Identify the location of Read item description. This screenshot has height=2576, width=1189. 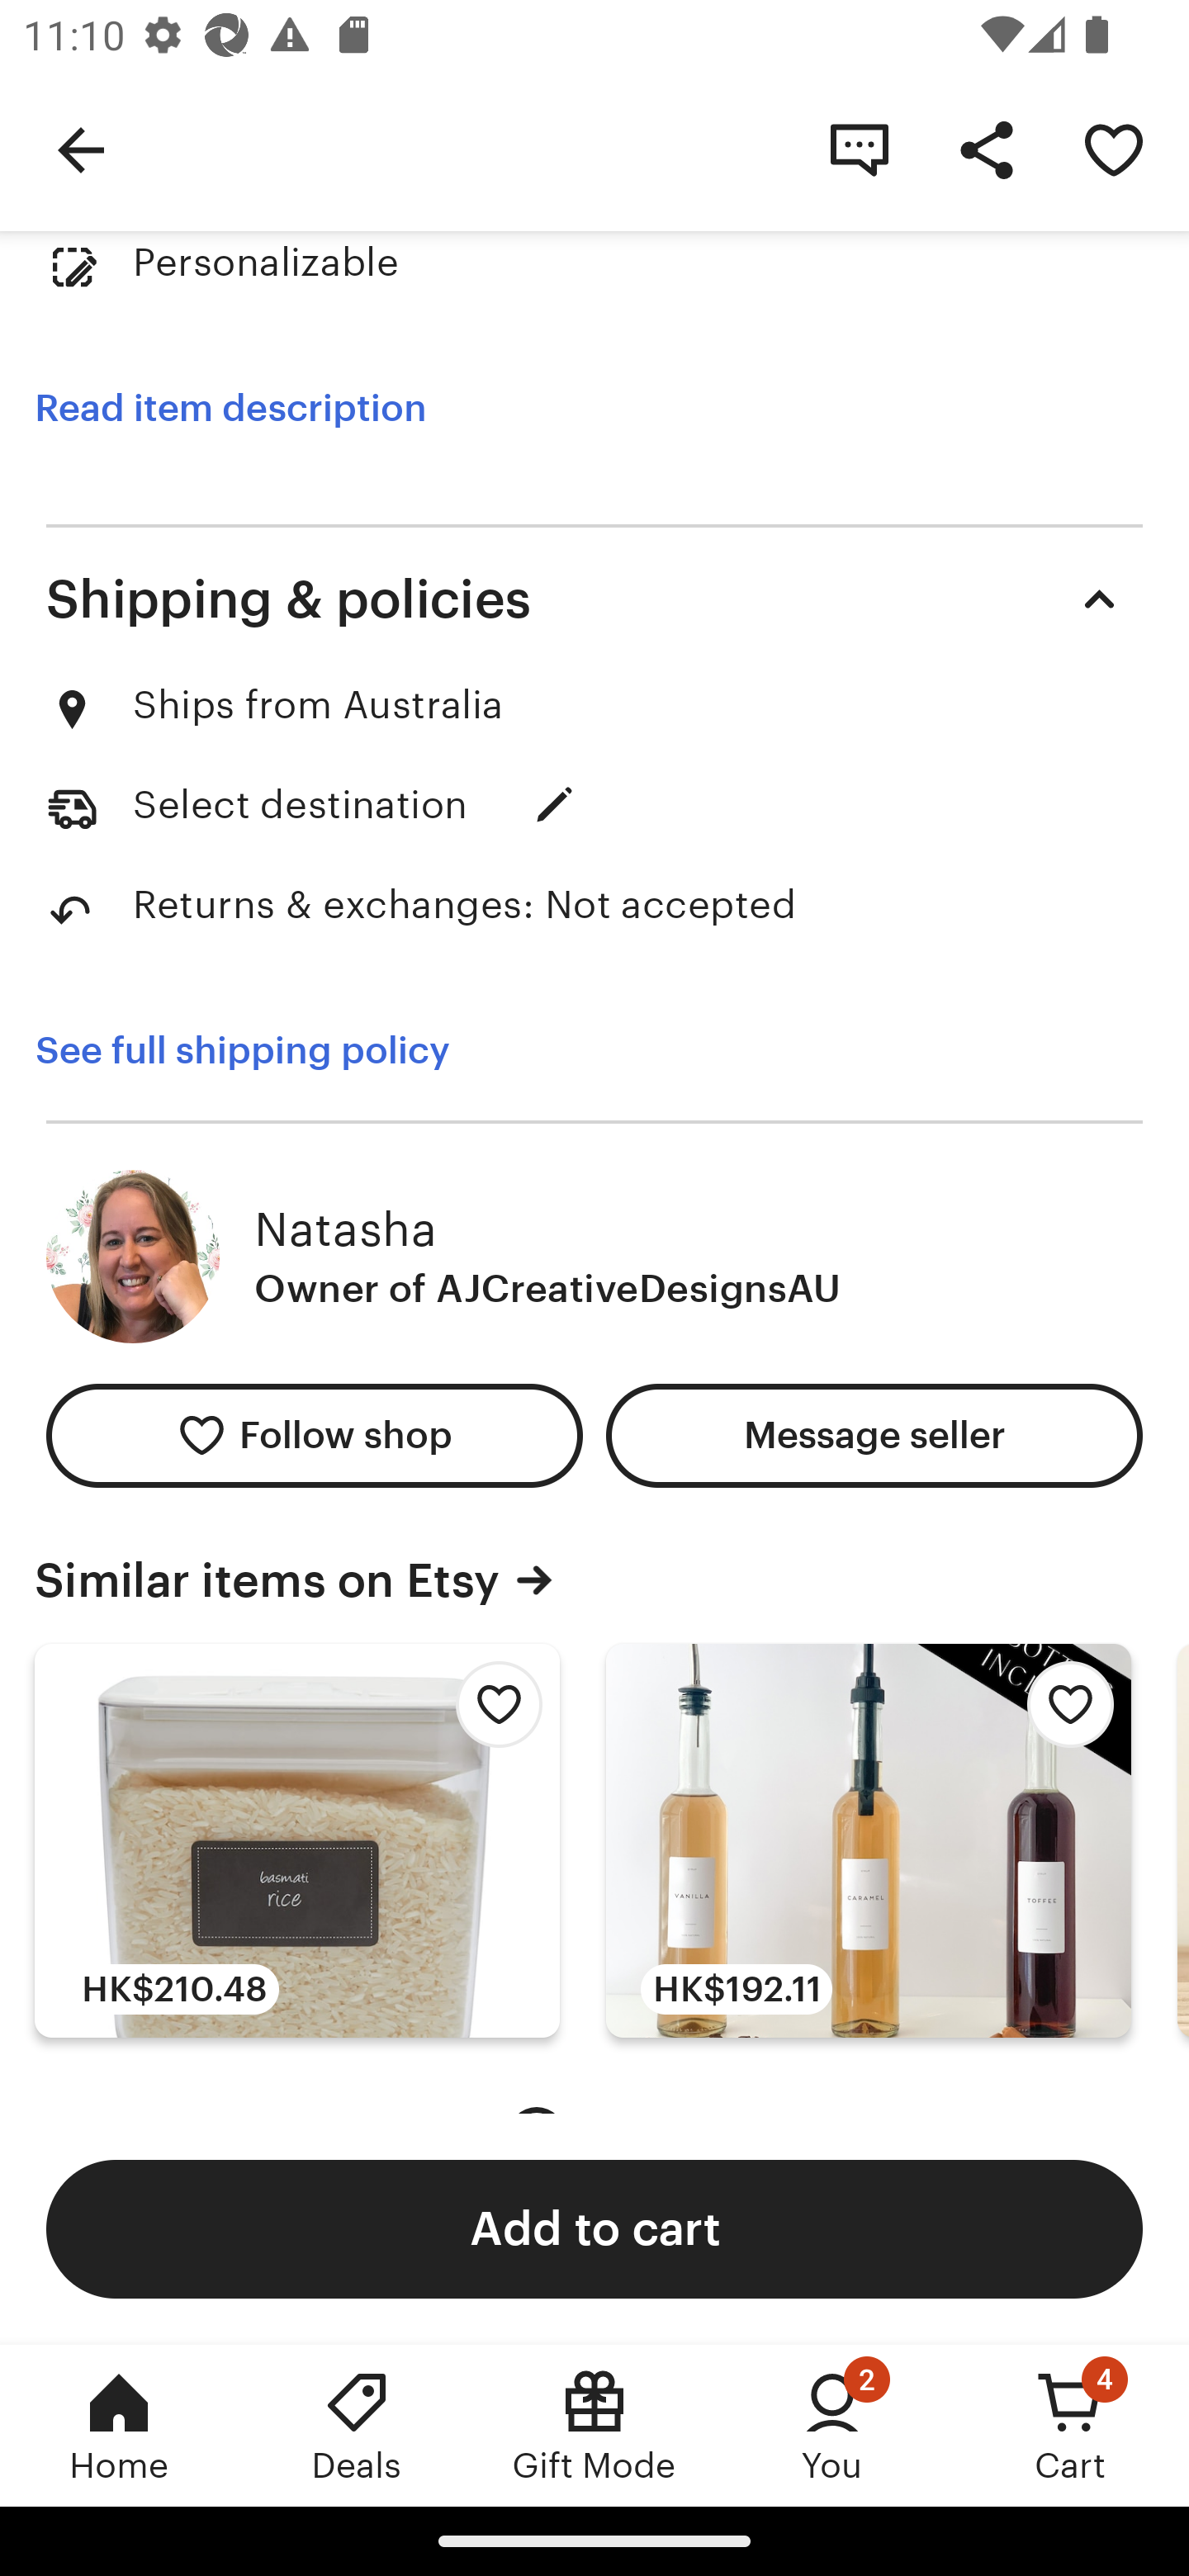
(230, 410).